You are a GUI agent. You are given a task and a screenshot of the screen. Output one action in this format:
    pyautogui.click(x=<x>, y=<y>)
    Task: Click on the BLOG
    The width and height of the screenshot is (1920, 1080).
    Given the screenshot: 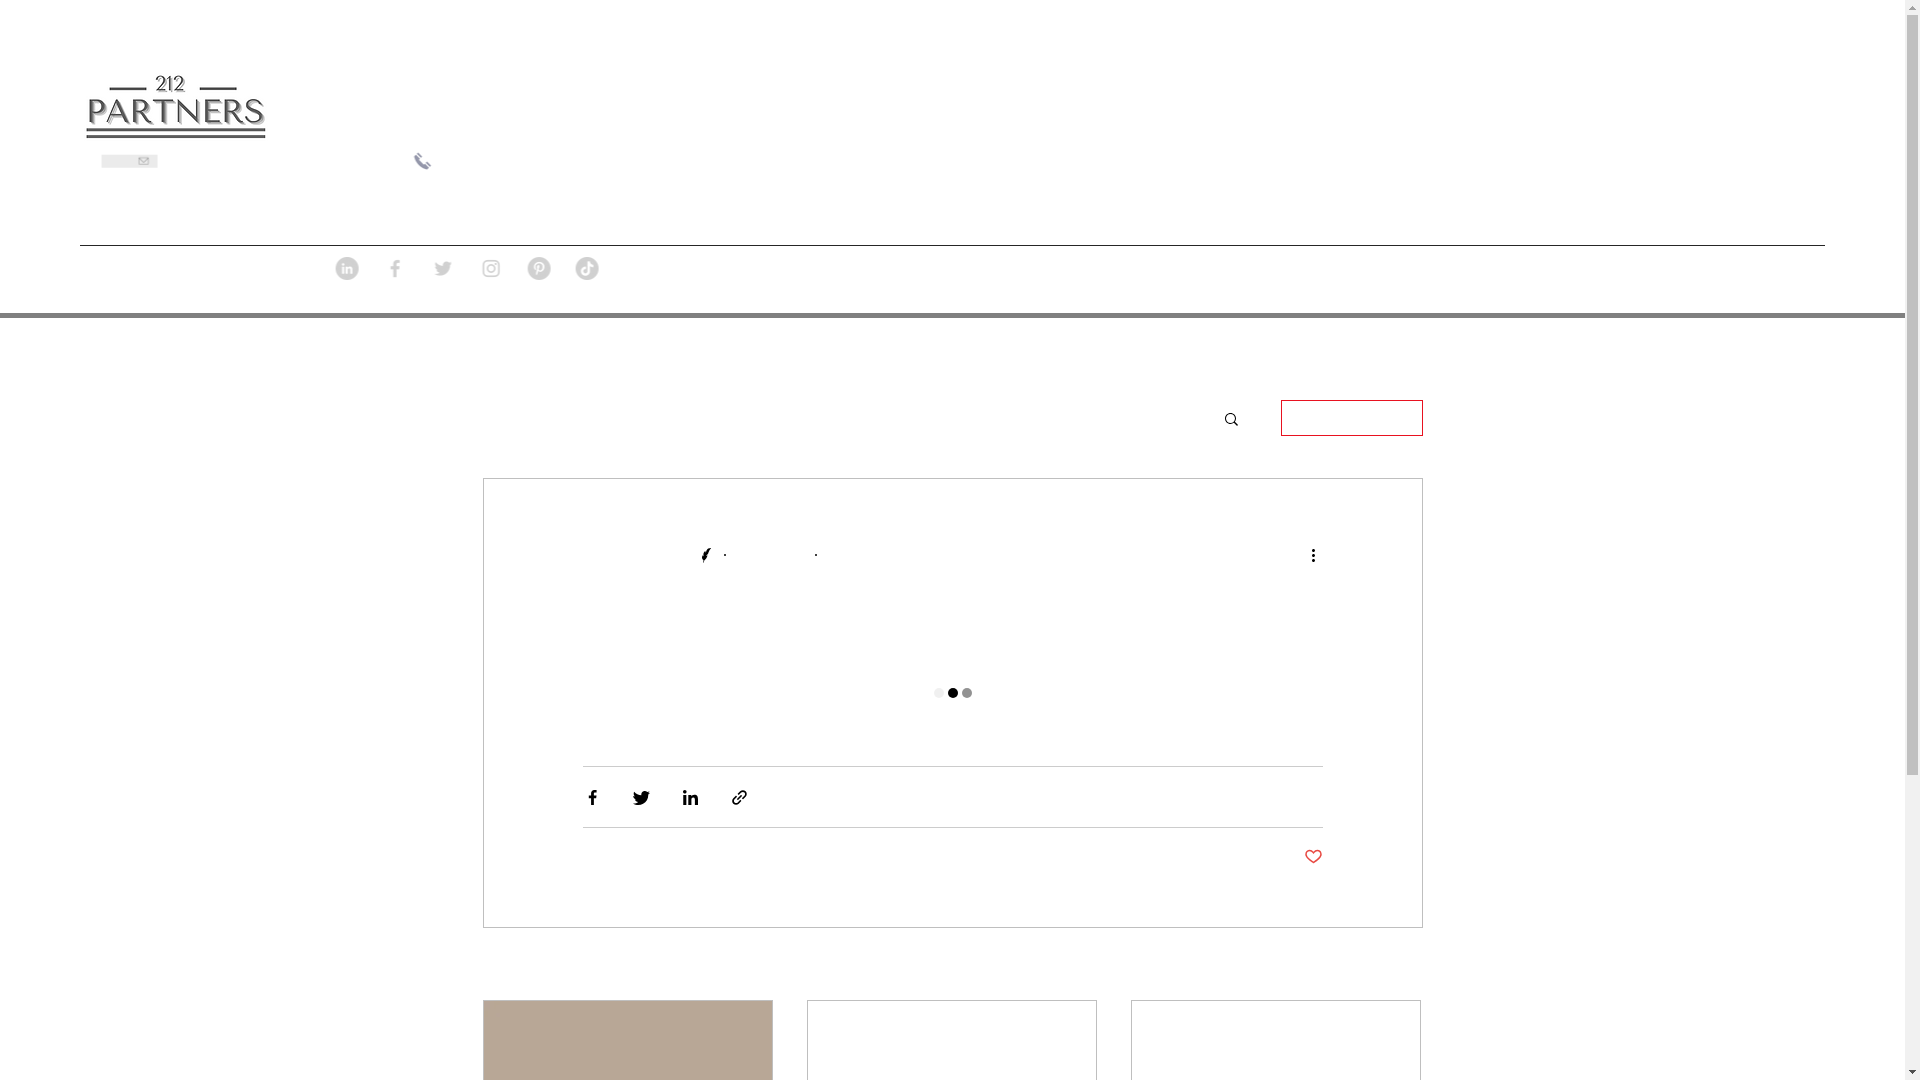 What is the action you would take?
    pyautogui.click(x=1381, y=279)
    